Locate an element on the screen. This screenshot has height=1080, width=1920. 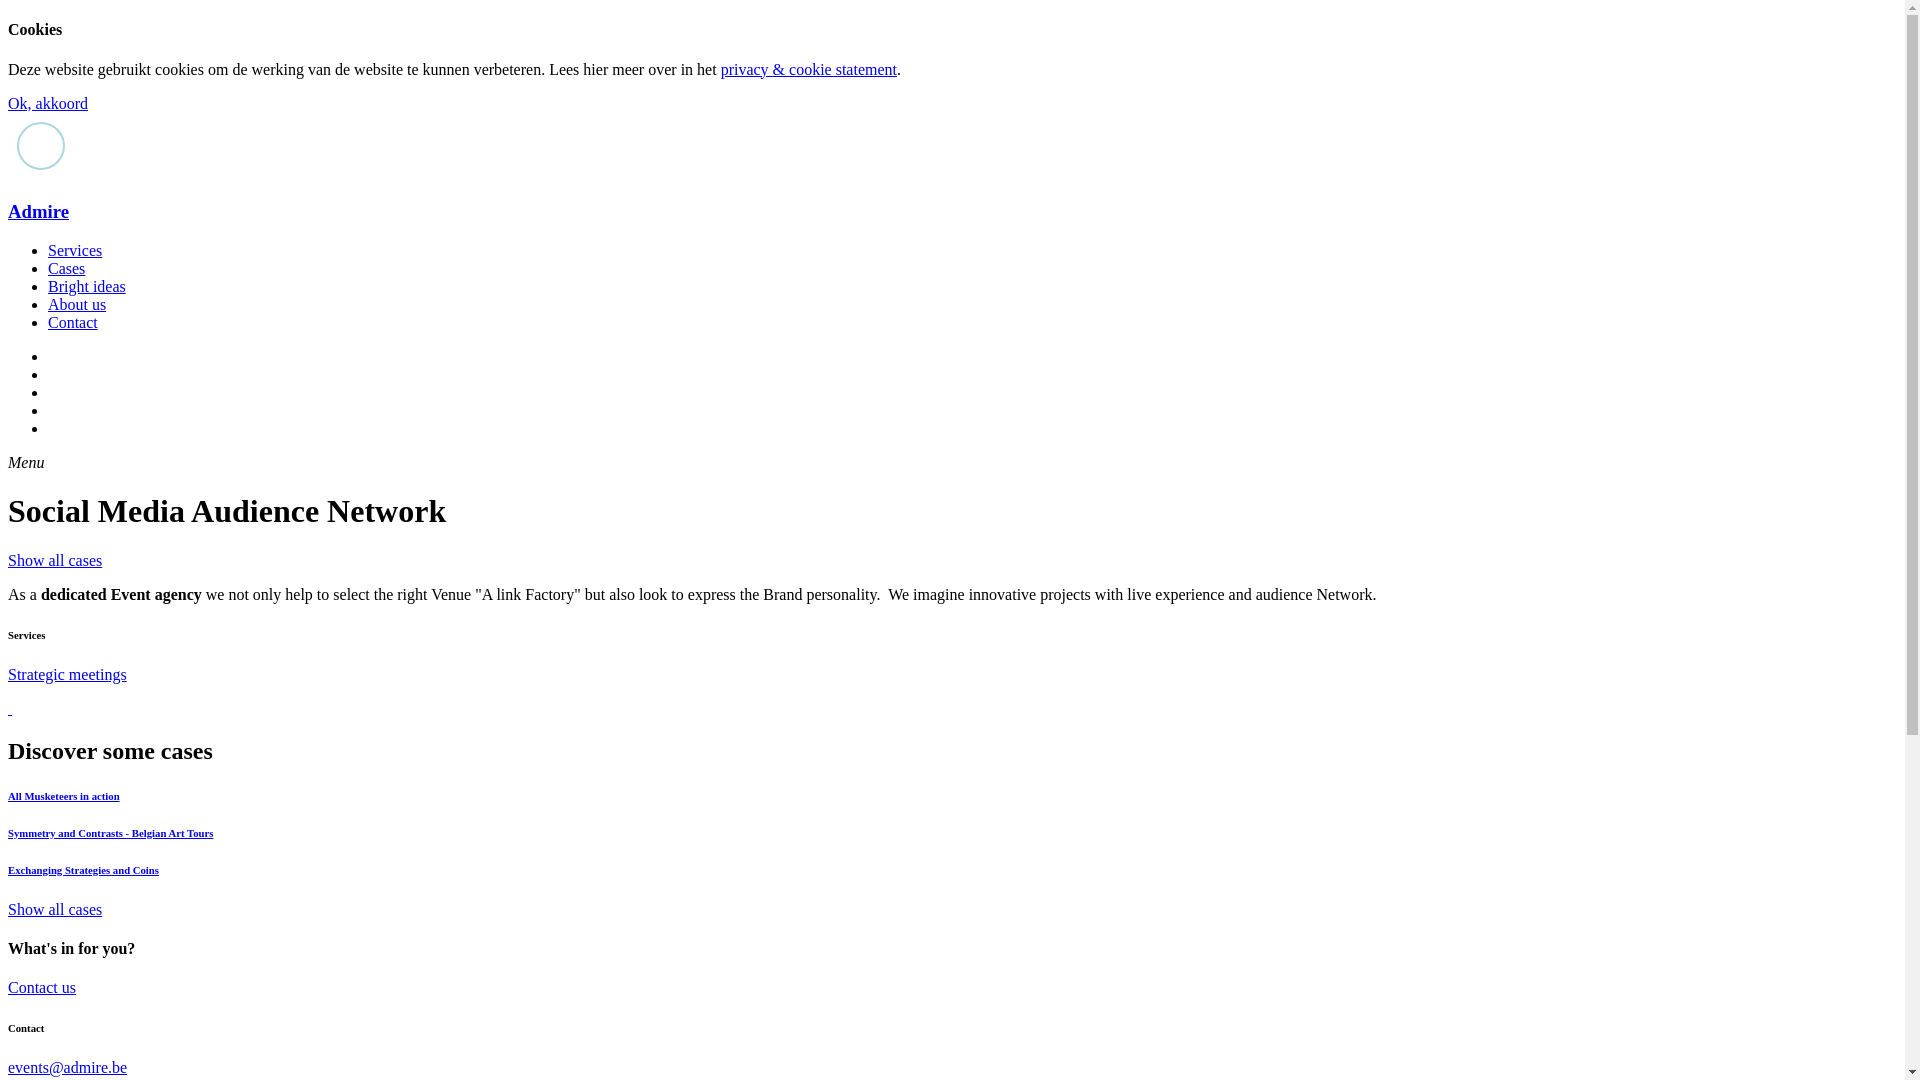
Exchanging Strategies and Coins is located at coordinates (952, 870).